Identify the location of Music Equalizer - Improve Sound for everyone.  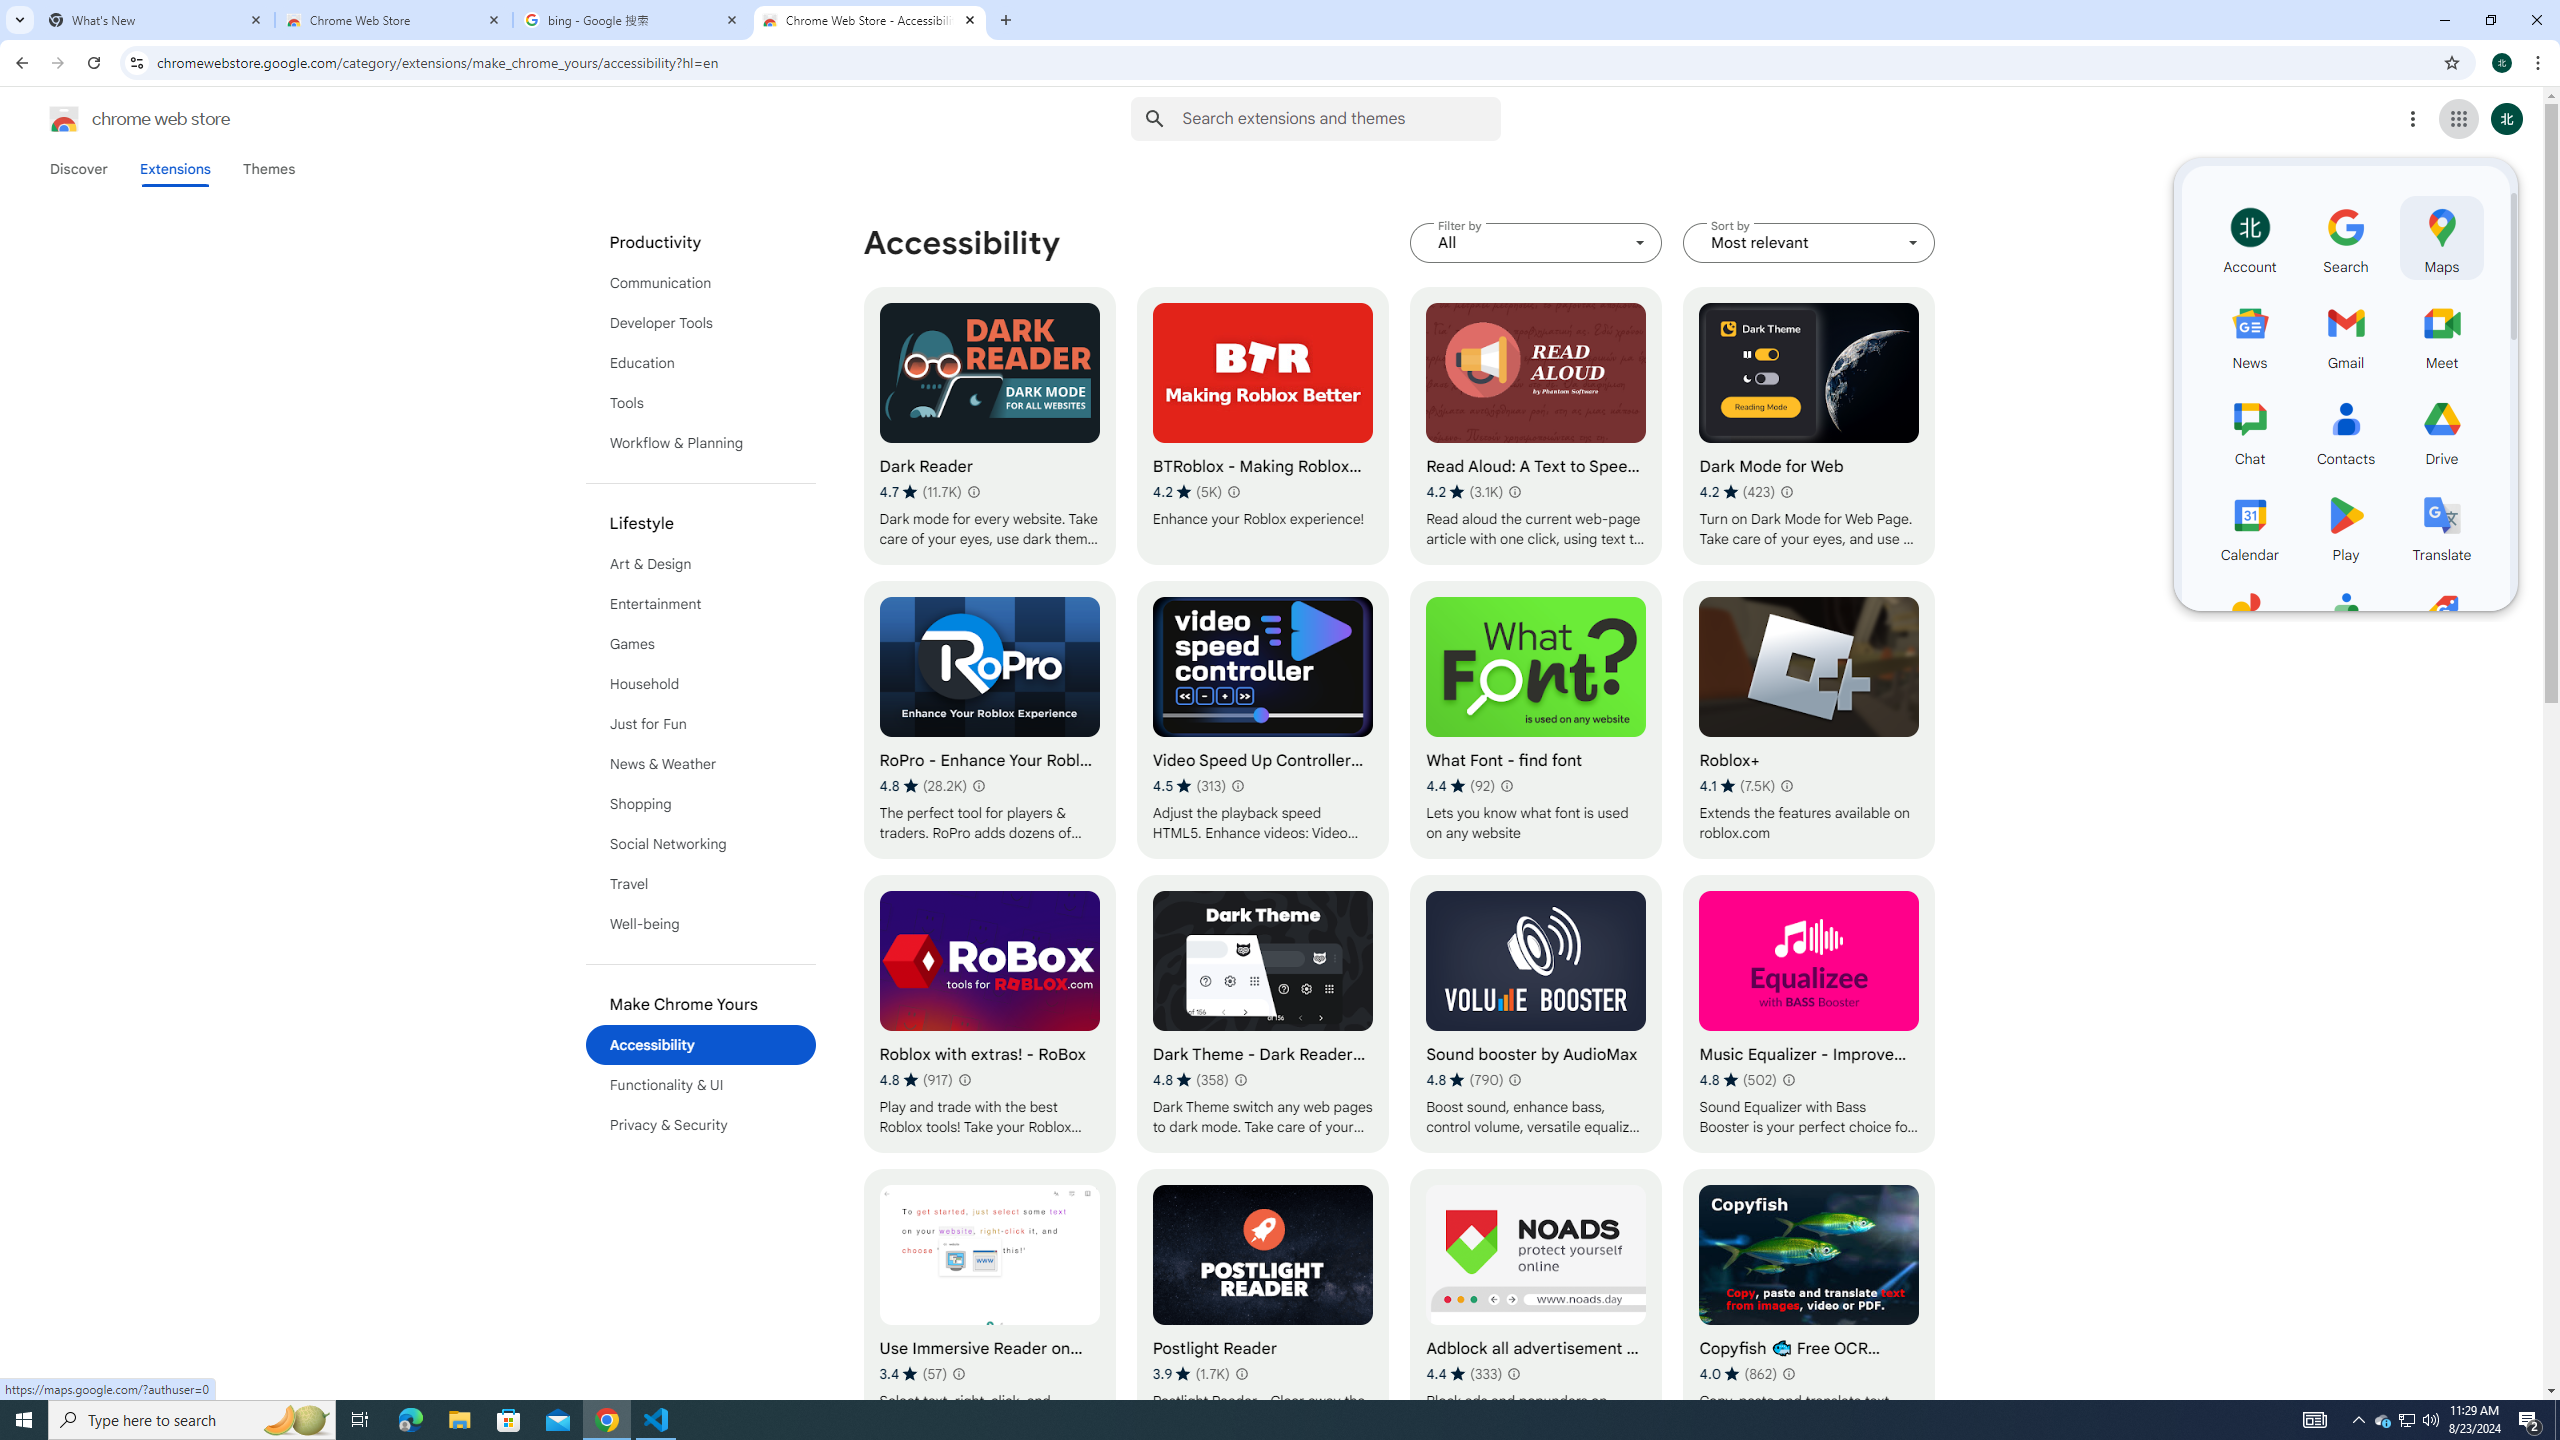
(1808, 1014).